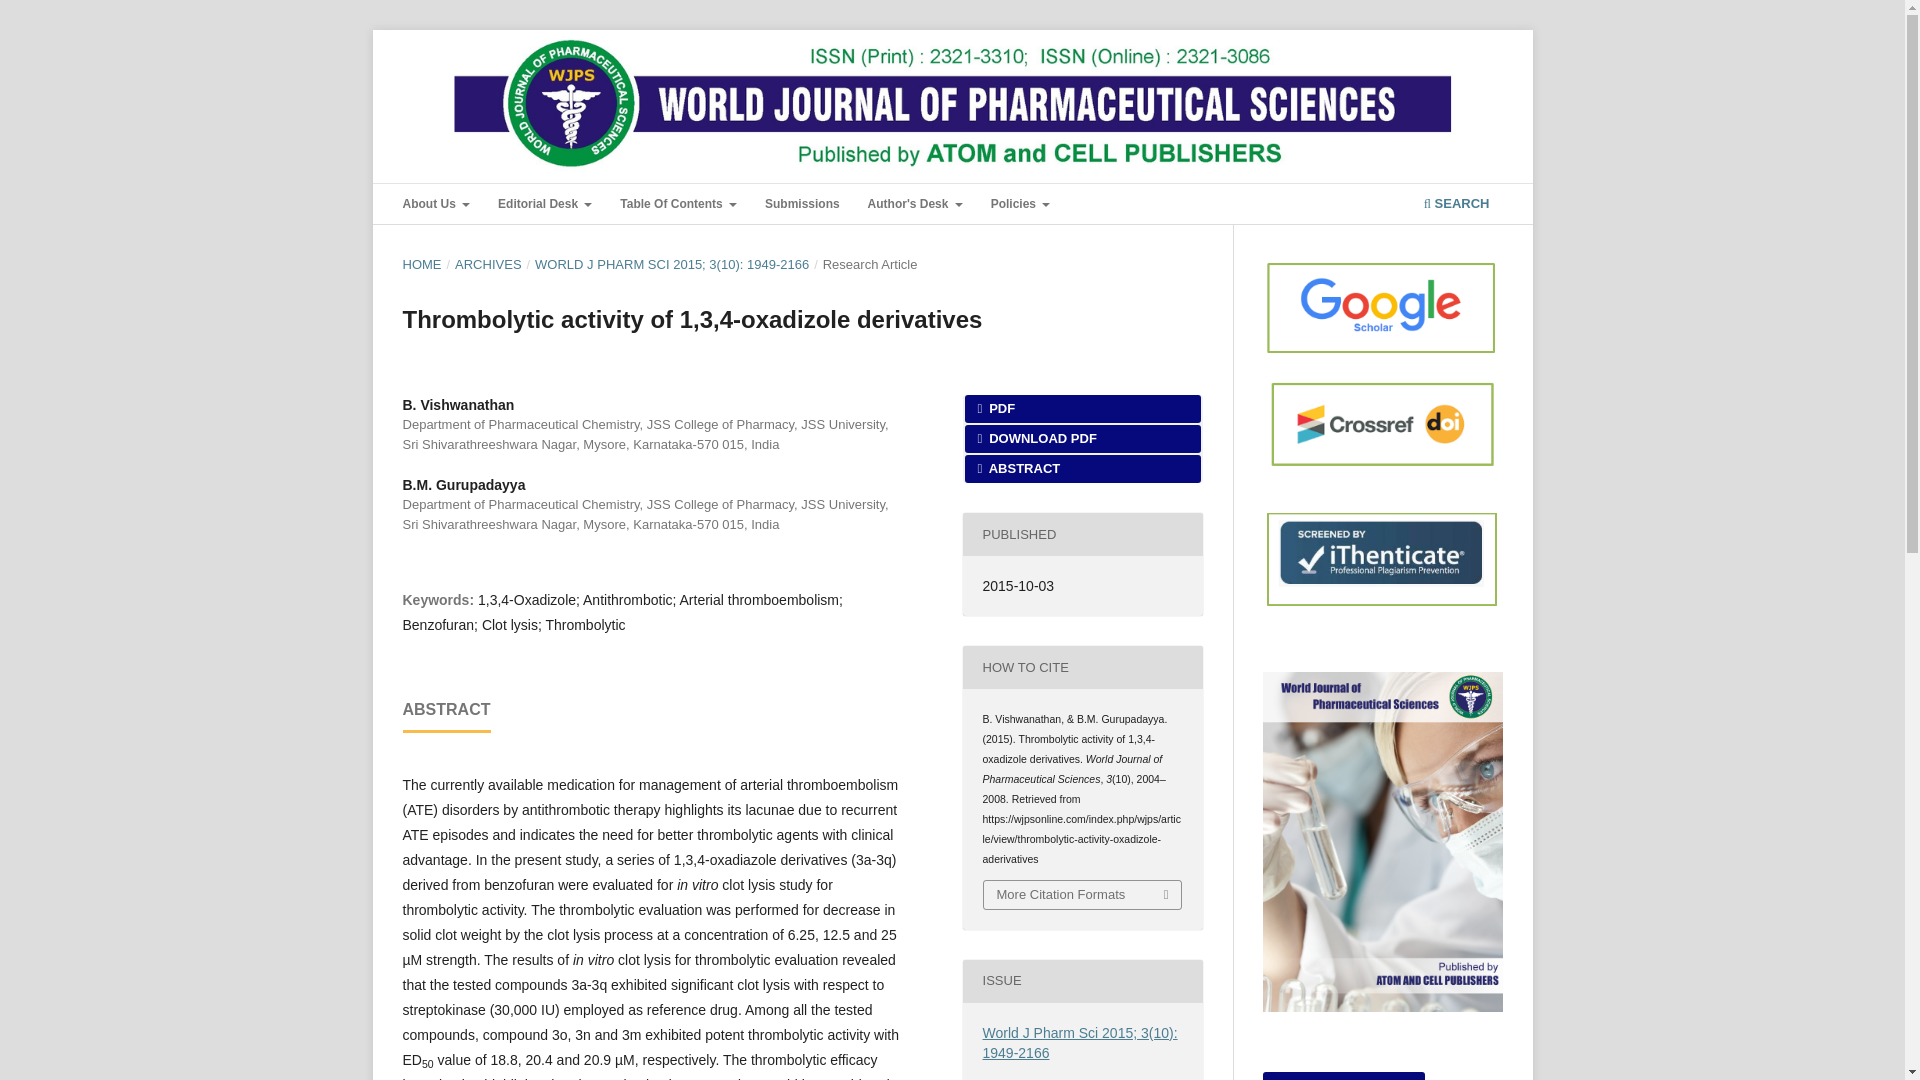  Describe the element at coordinates (1456, 206) in the screenshot. I see `SEARCH` at that location.